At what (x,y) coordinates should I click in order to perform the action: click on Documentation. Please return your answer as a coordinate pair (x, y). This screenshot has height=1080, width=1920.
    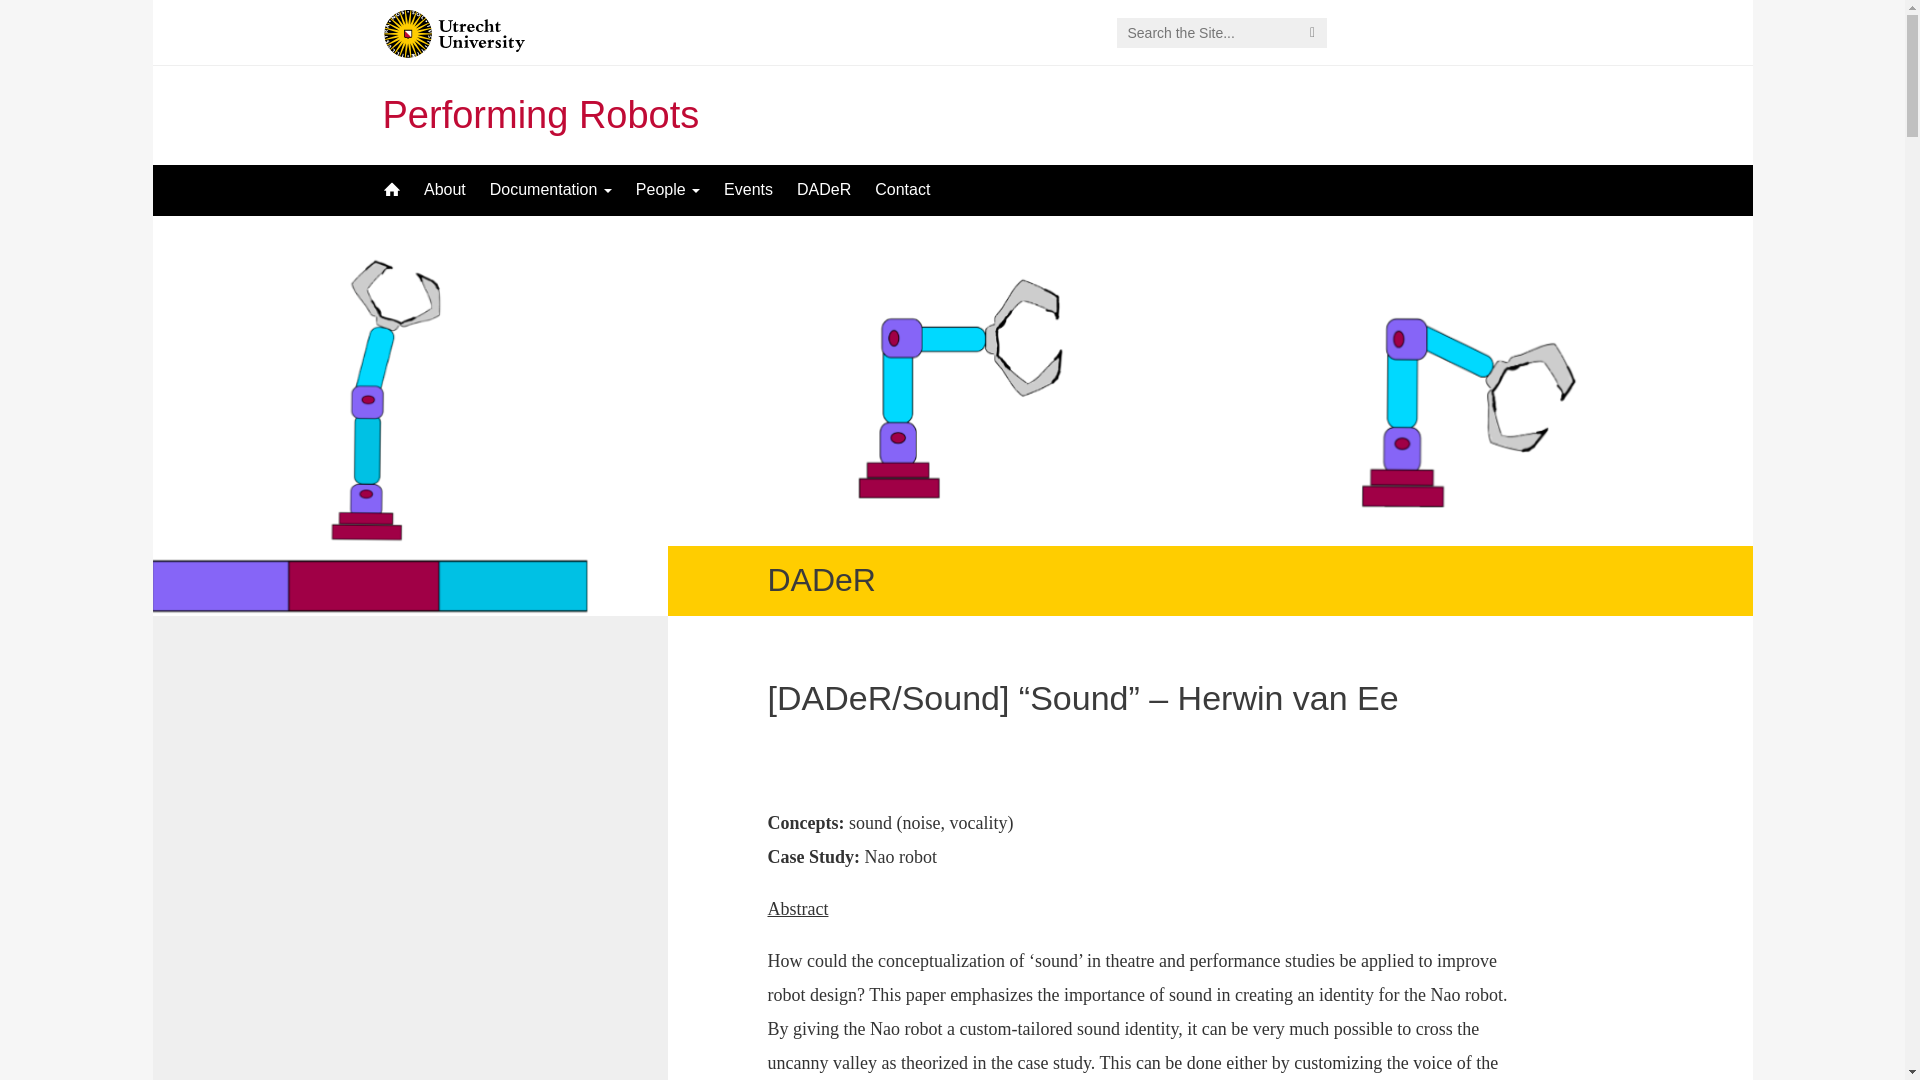
    Looking at the image, I should click on (551, 190).